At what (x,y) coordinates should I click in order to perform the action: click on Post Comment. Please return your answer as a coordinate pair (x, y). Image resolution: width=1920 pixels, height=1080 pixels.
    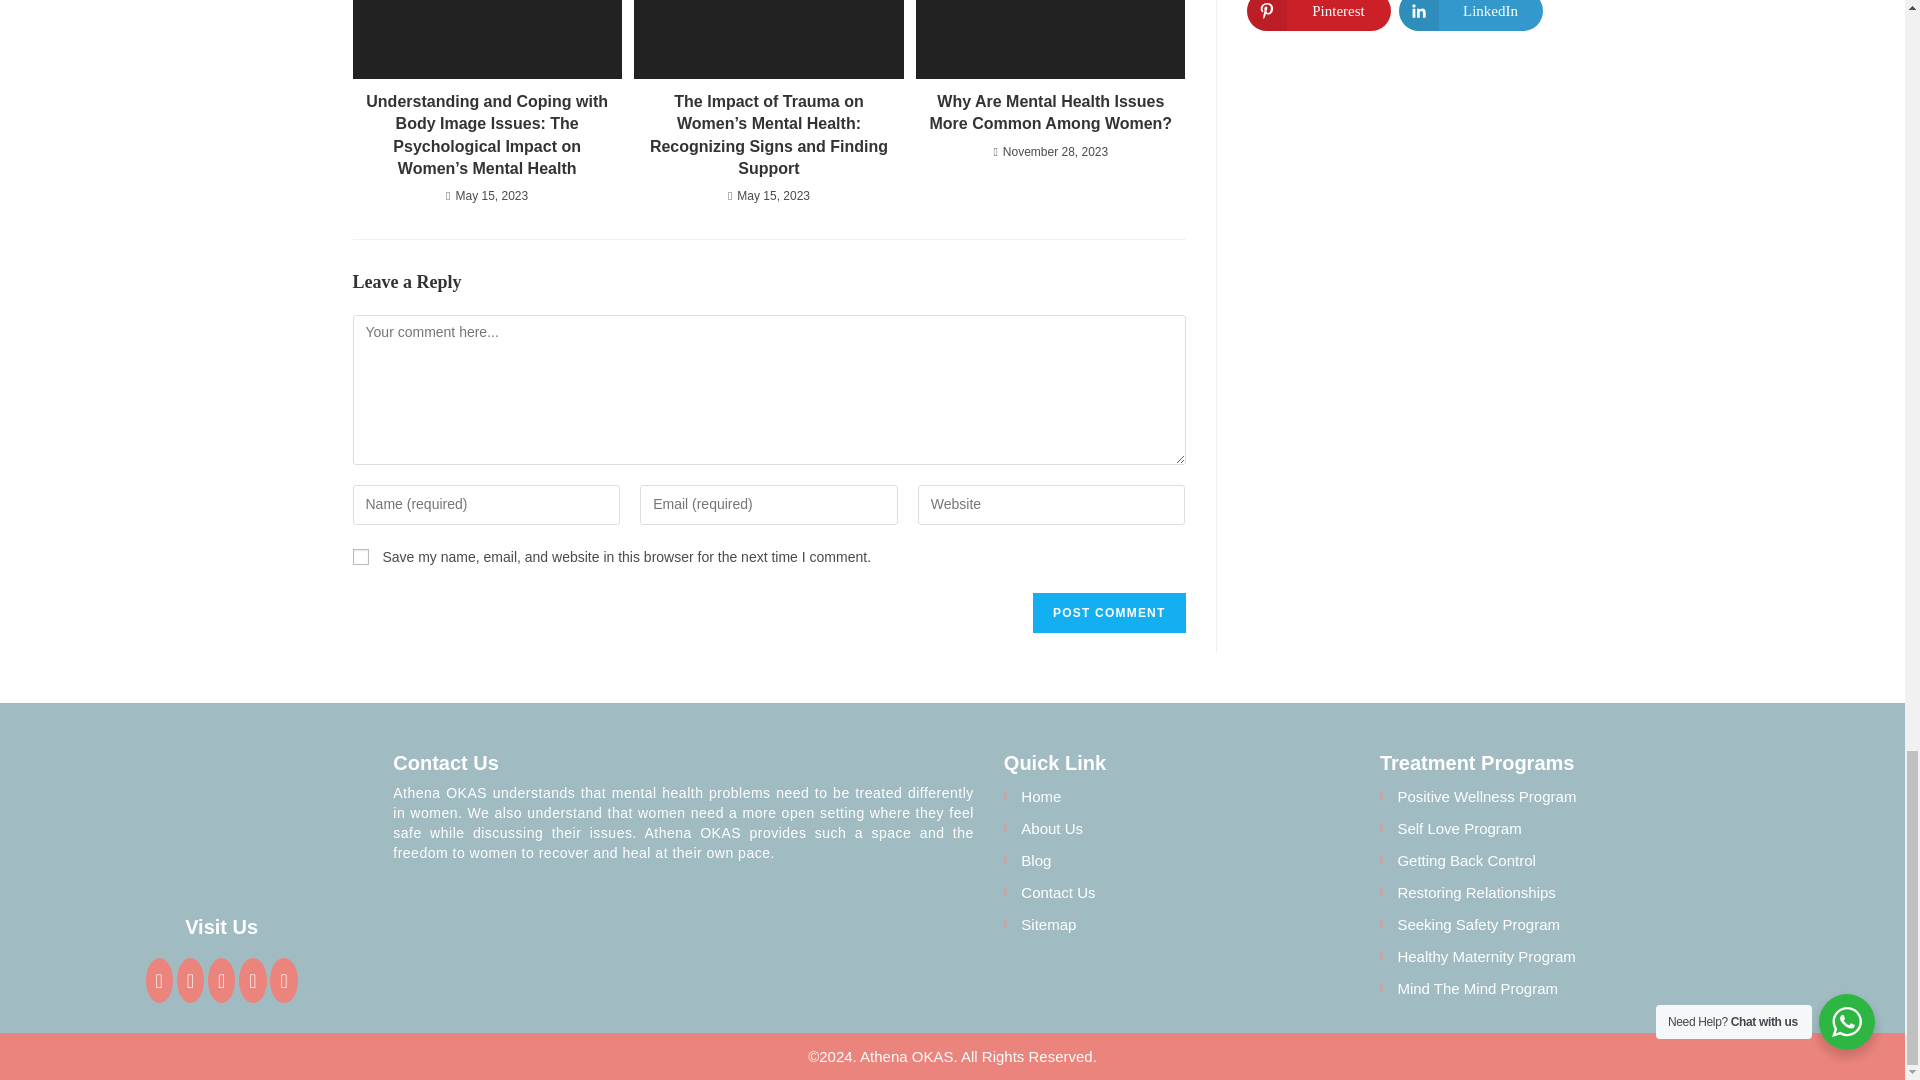
    Looking at the image, I should click on (1108, 612).